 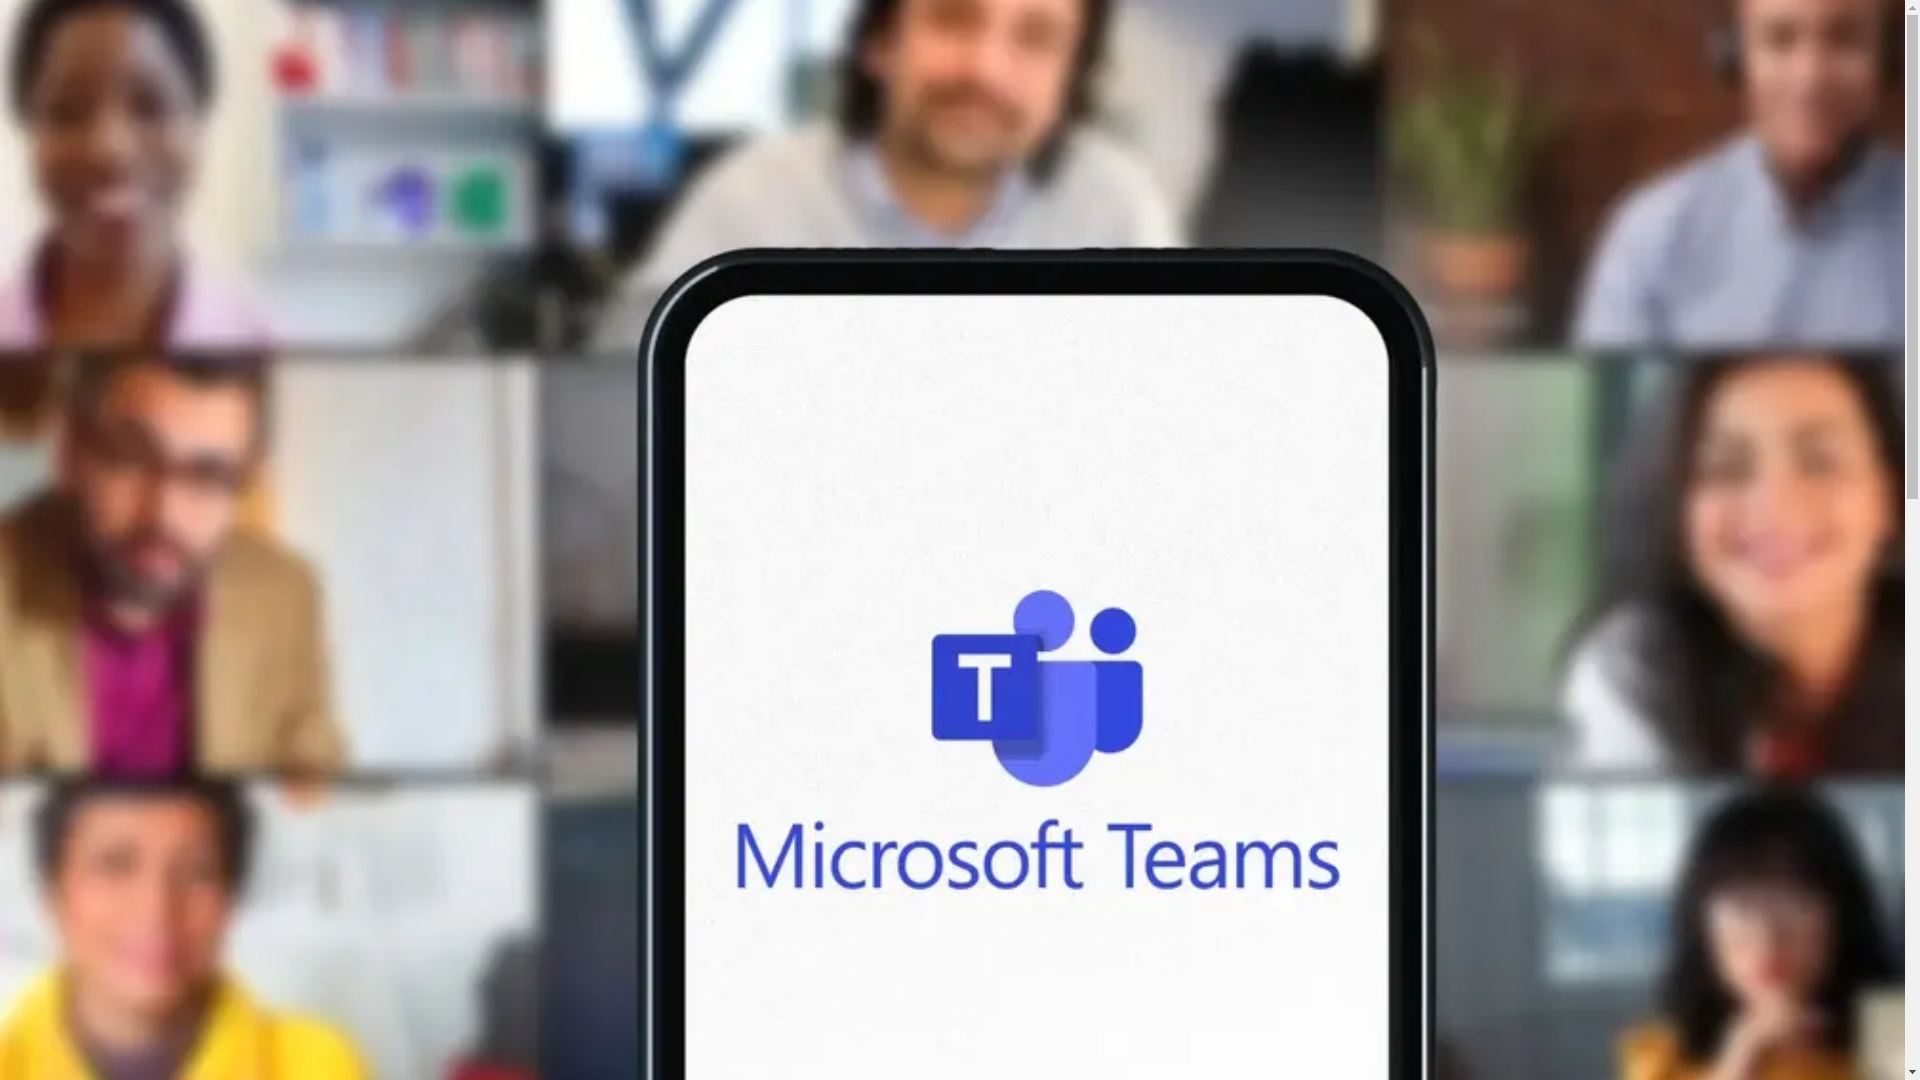 I want to click on article, so click(x=100, y=282).